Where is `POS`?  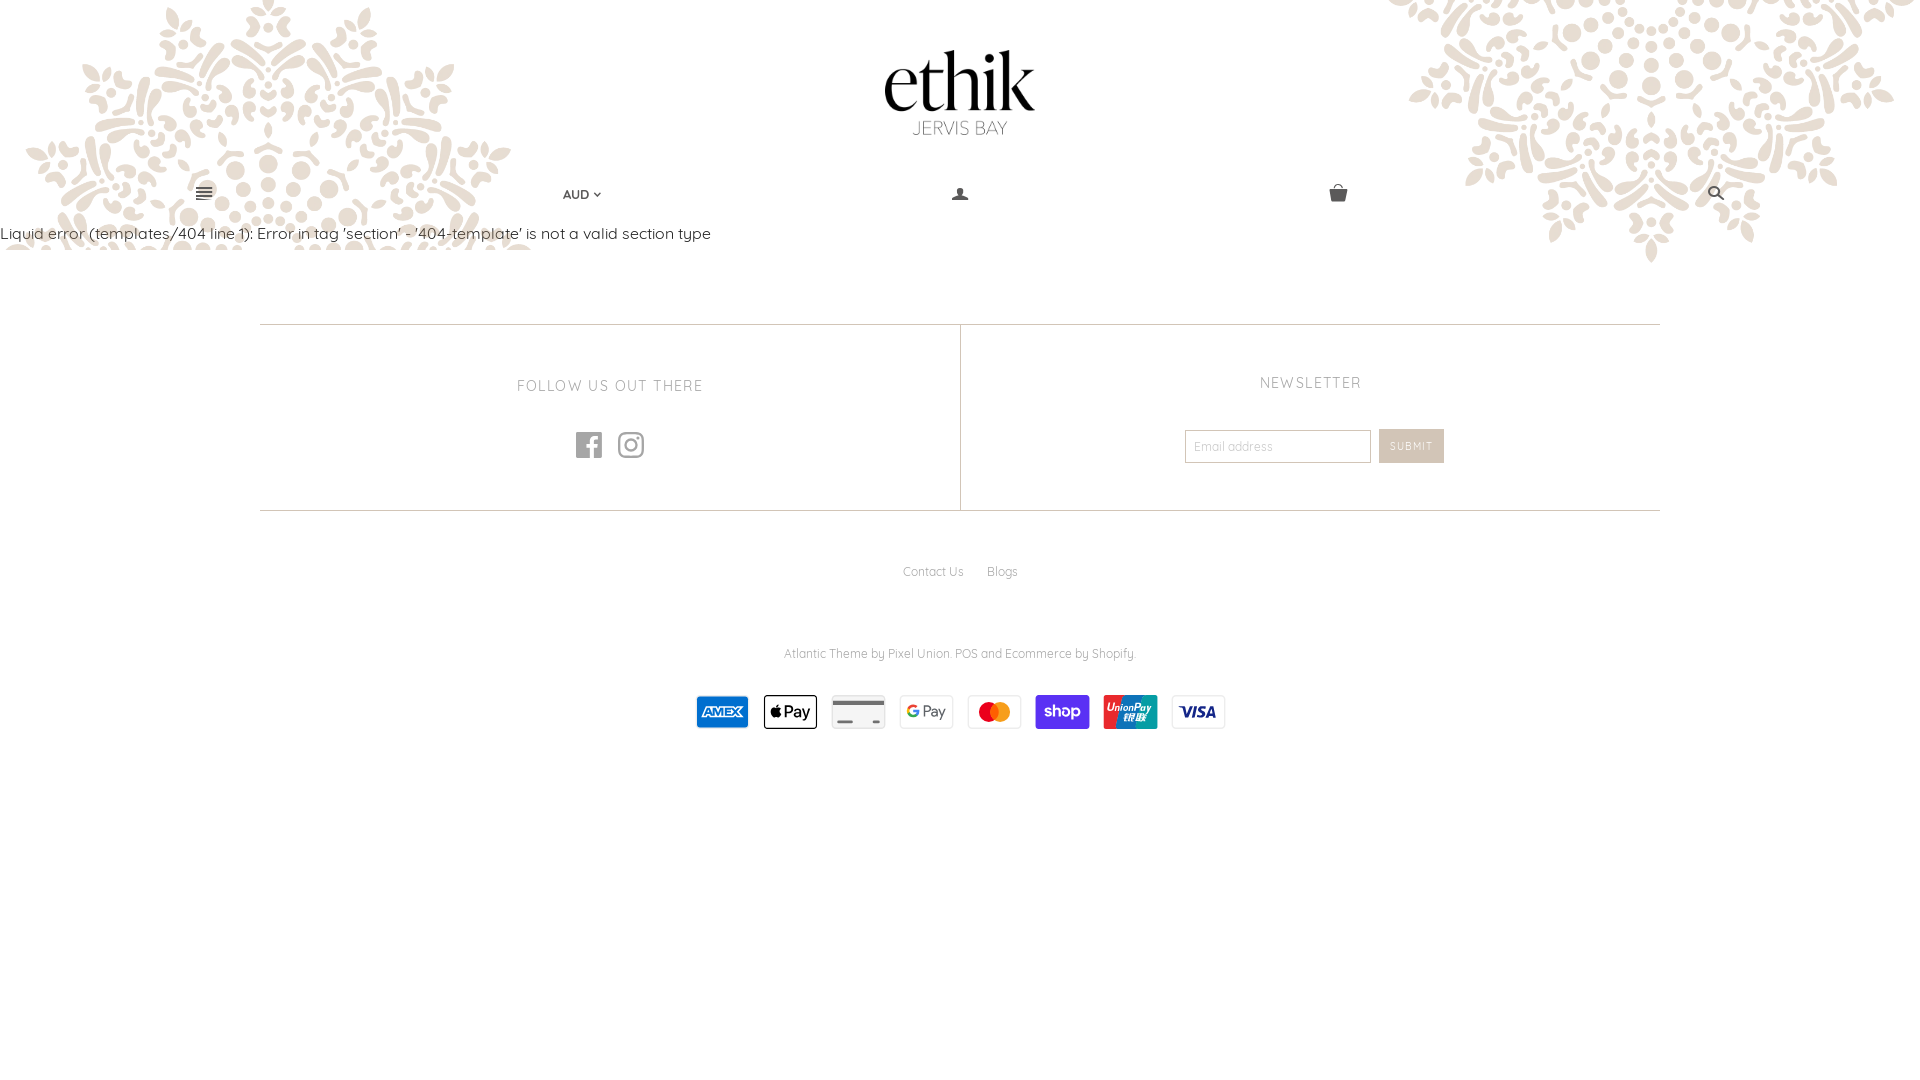 POS is located at coordinates (966, 654).